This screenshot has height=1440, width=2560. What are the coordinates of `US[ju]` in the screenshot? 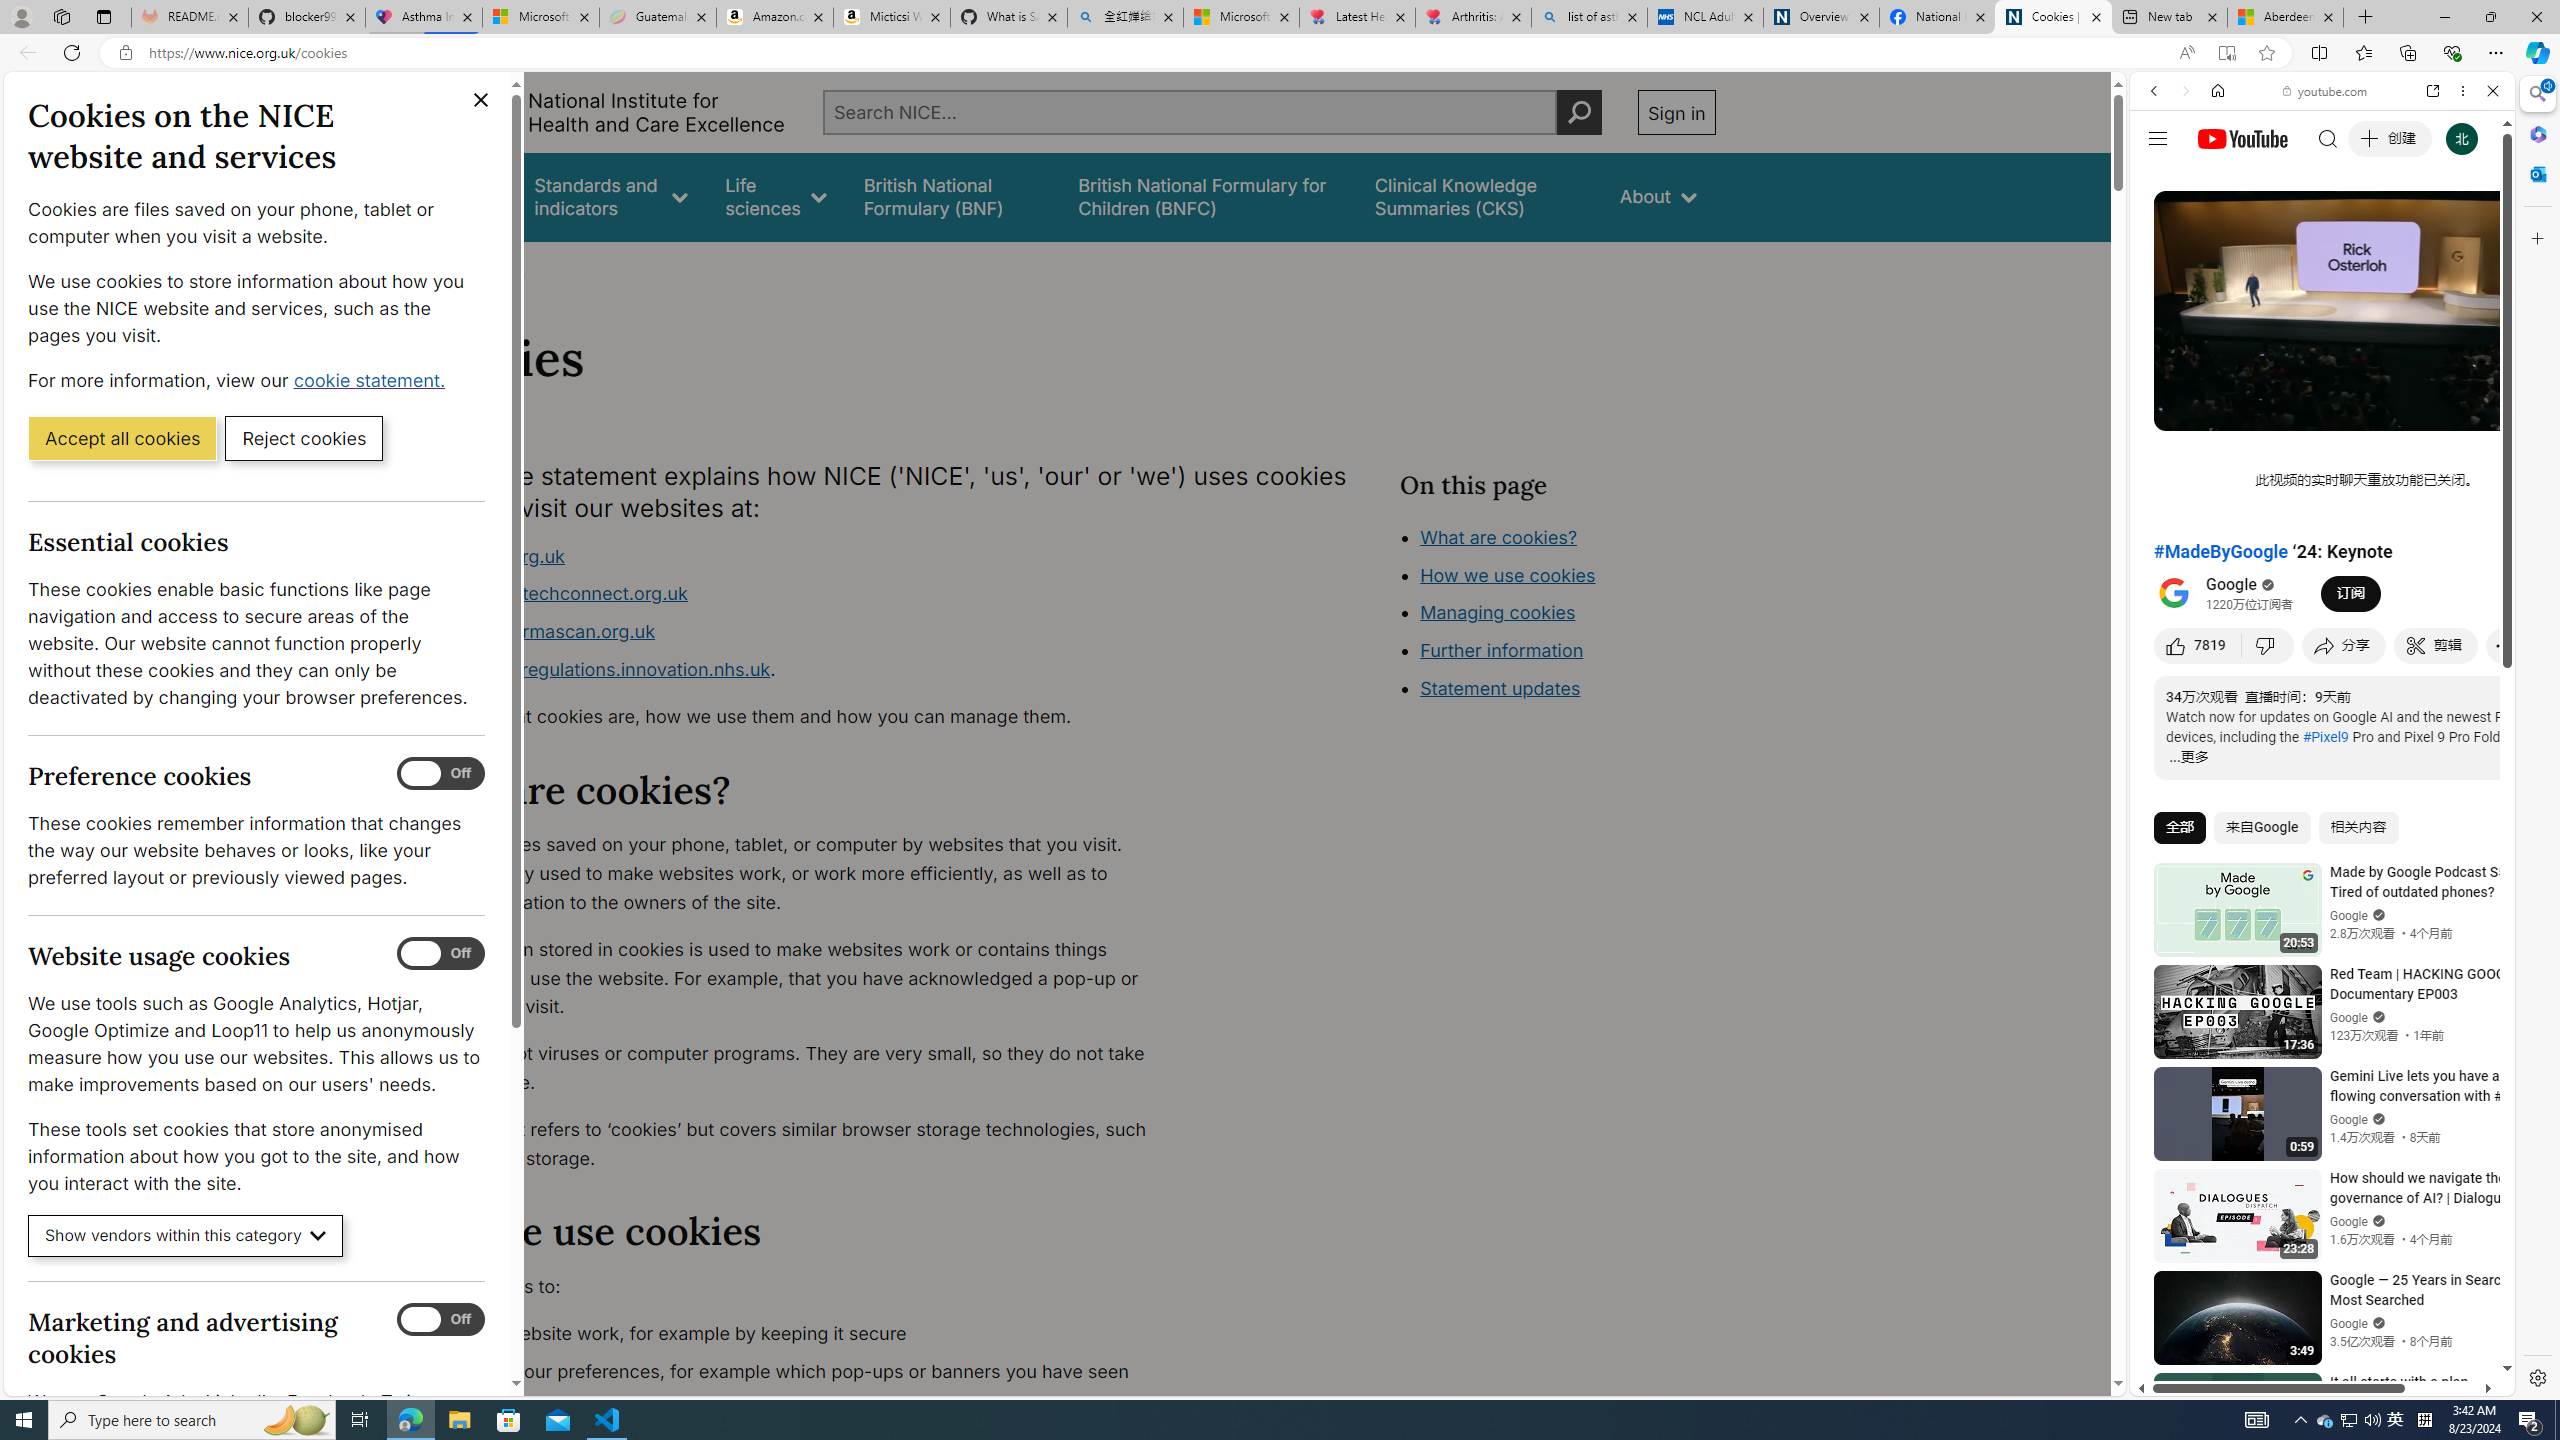 It's located at (2196, 1380).